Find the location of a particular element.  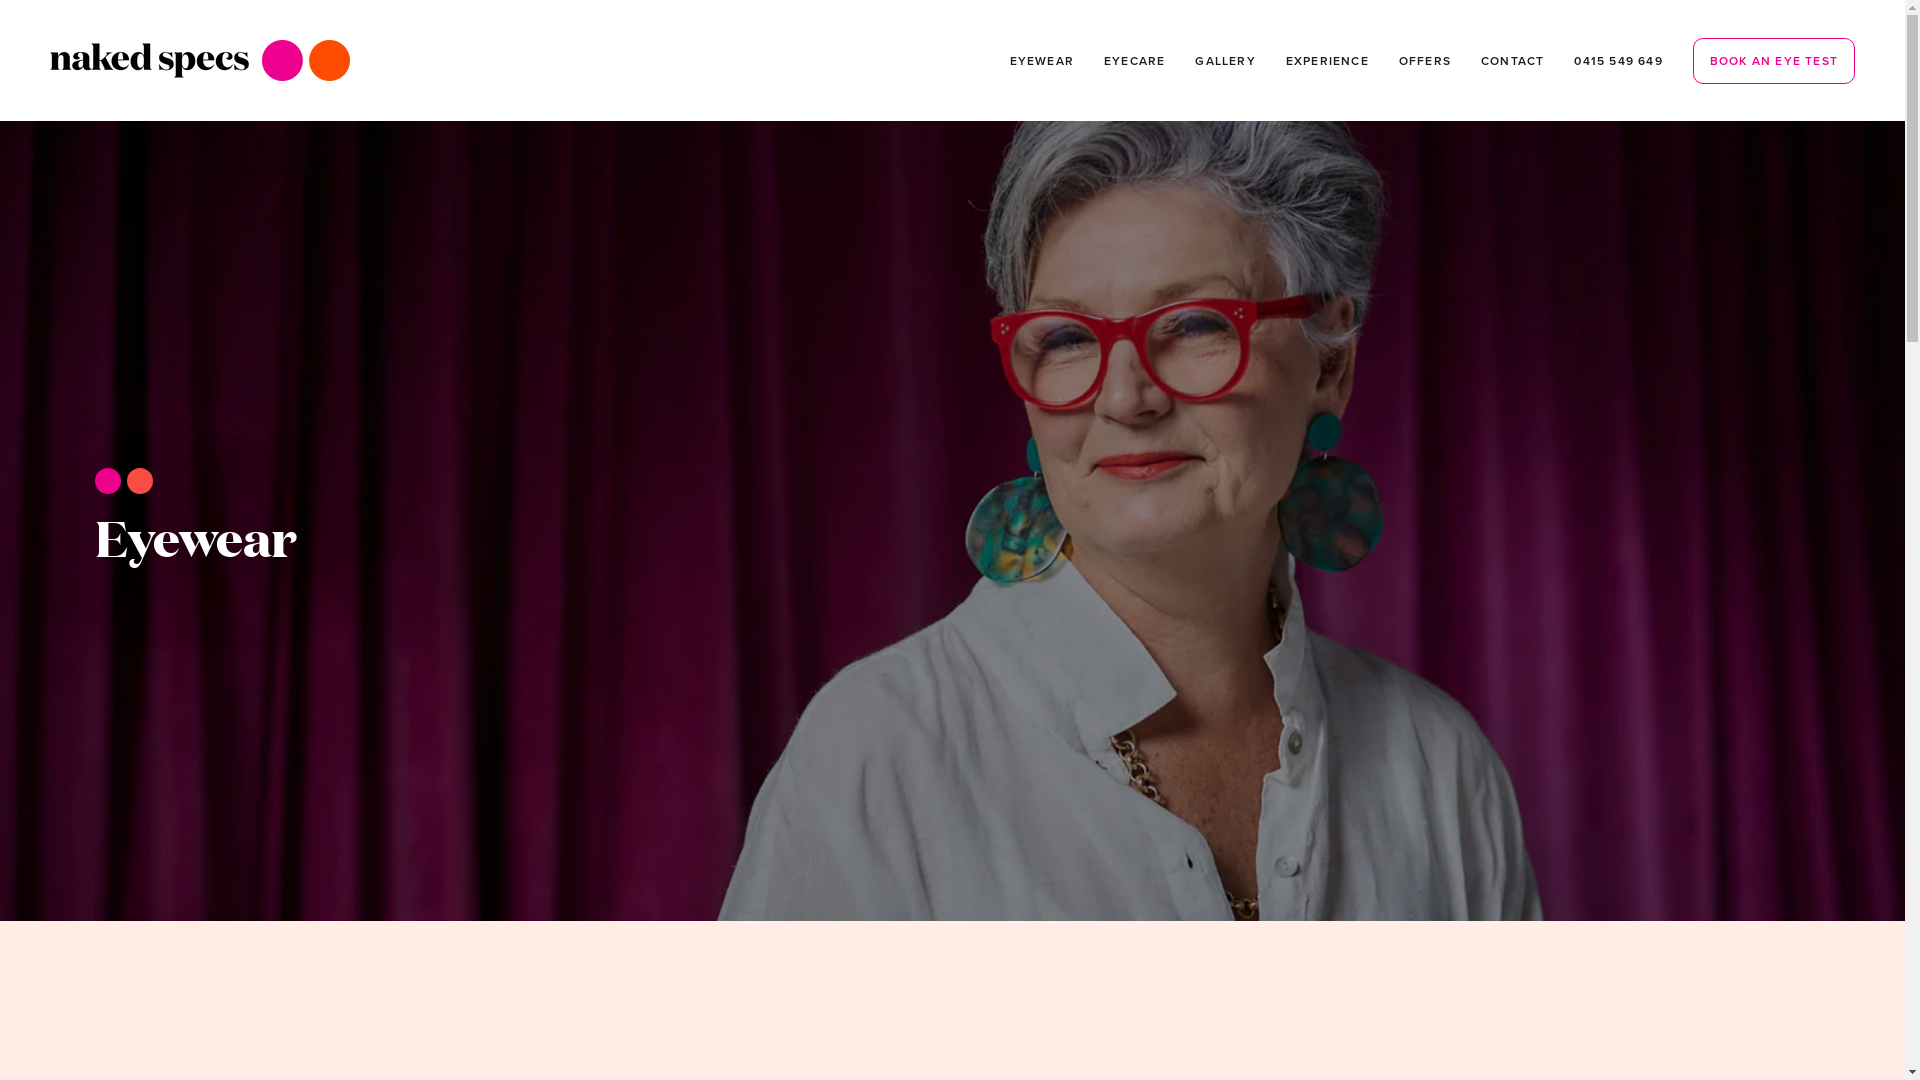

EXPERIENCE
EXPERIENCE is located at coordinates (1328, 60).